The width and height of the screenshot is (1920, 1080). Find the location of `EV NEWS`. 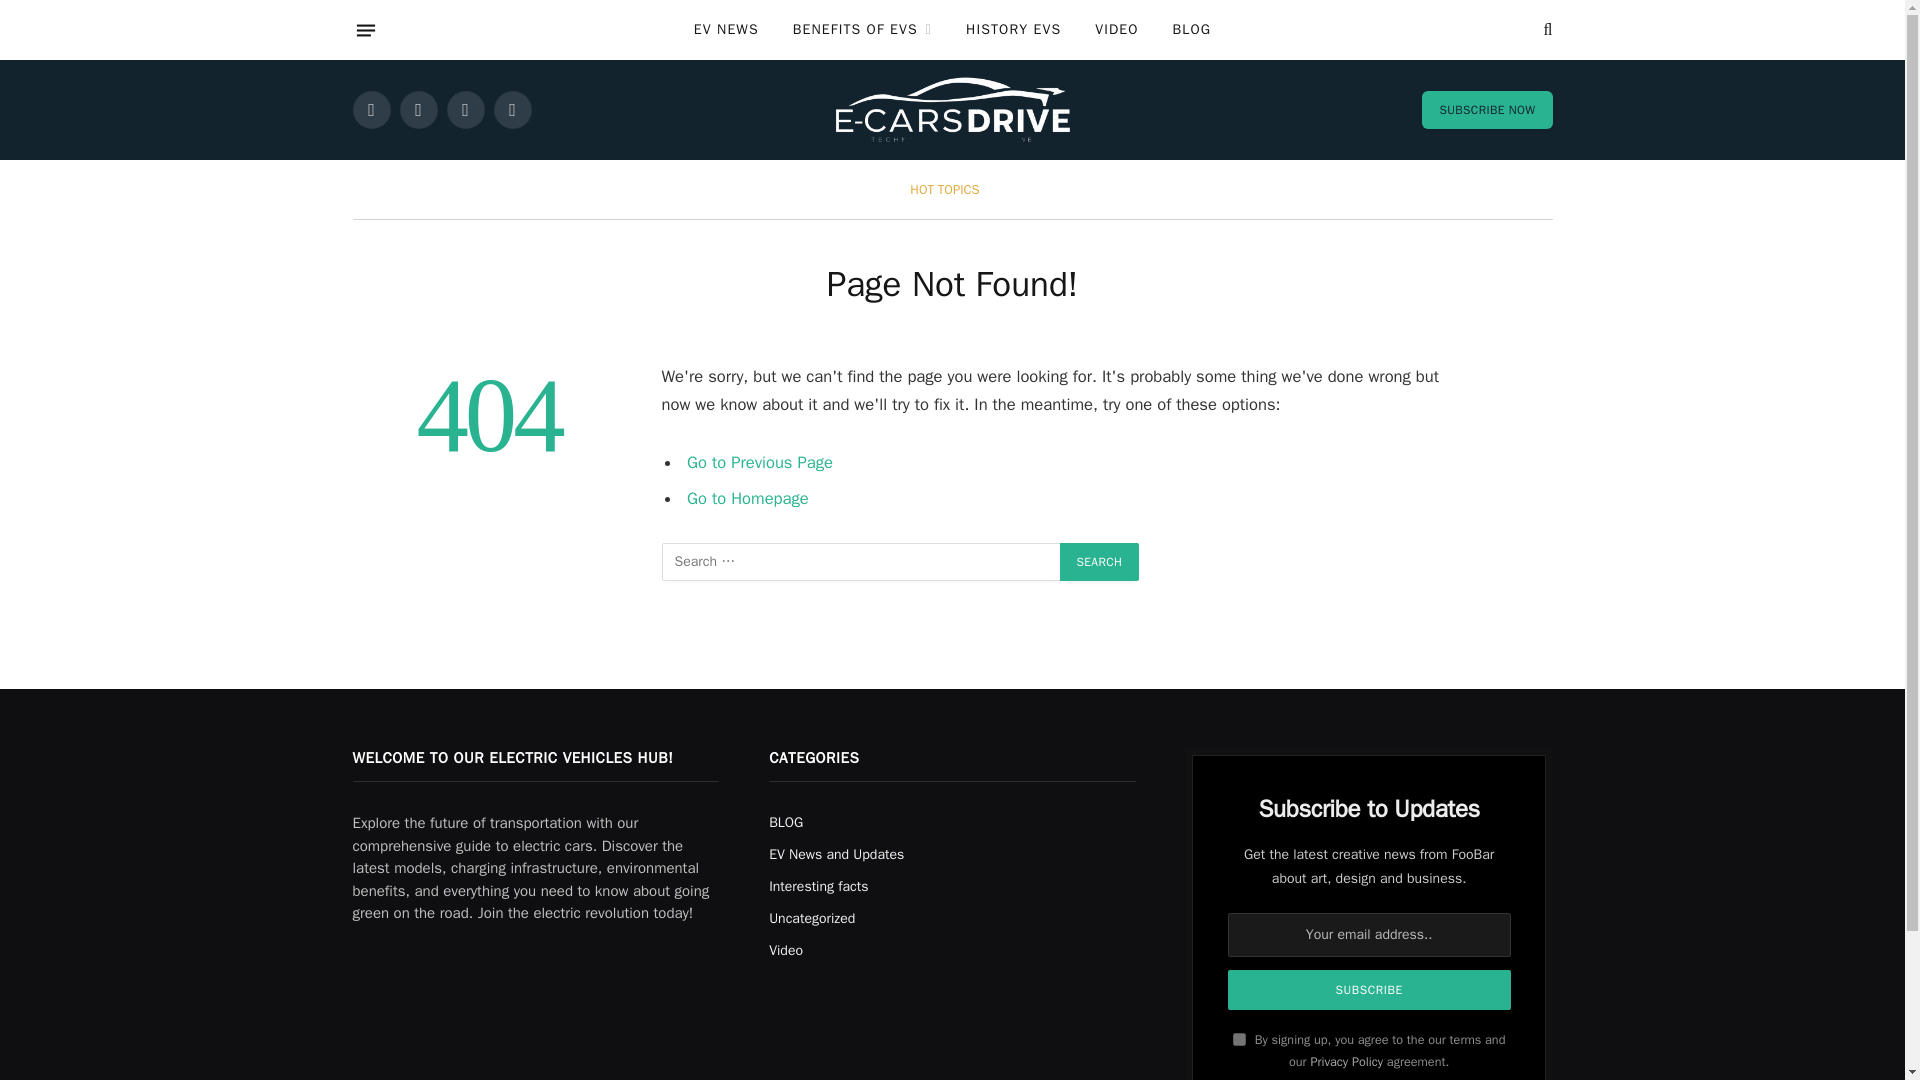

EV NEWS is located at coordinates (726, 30).